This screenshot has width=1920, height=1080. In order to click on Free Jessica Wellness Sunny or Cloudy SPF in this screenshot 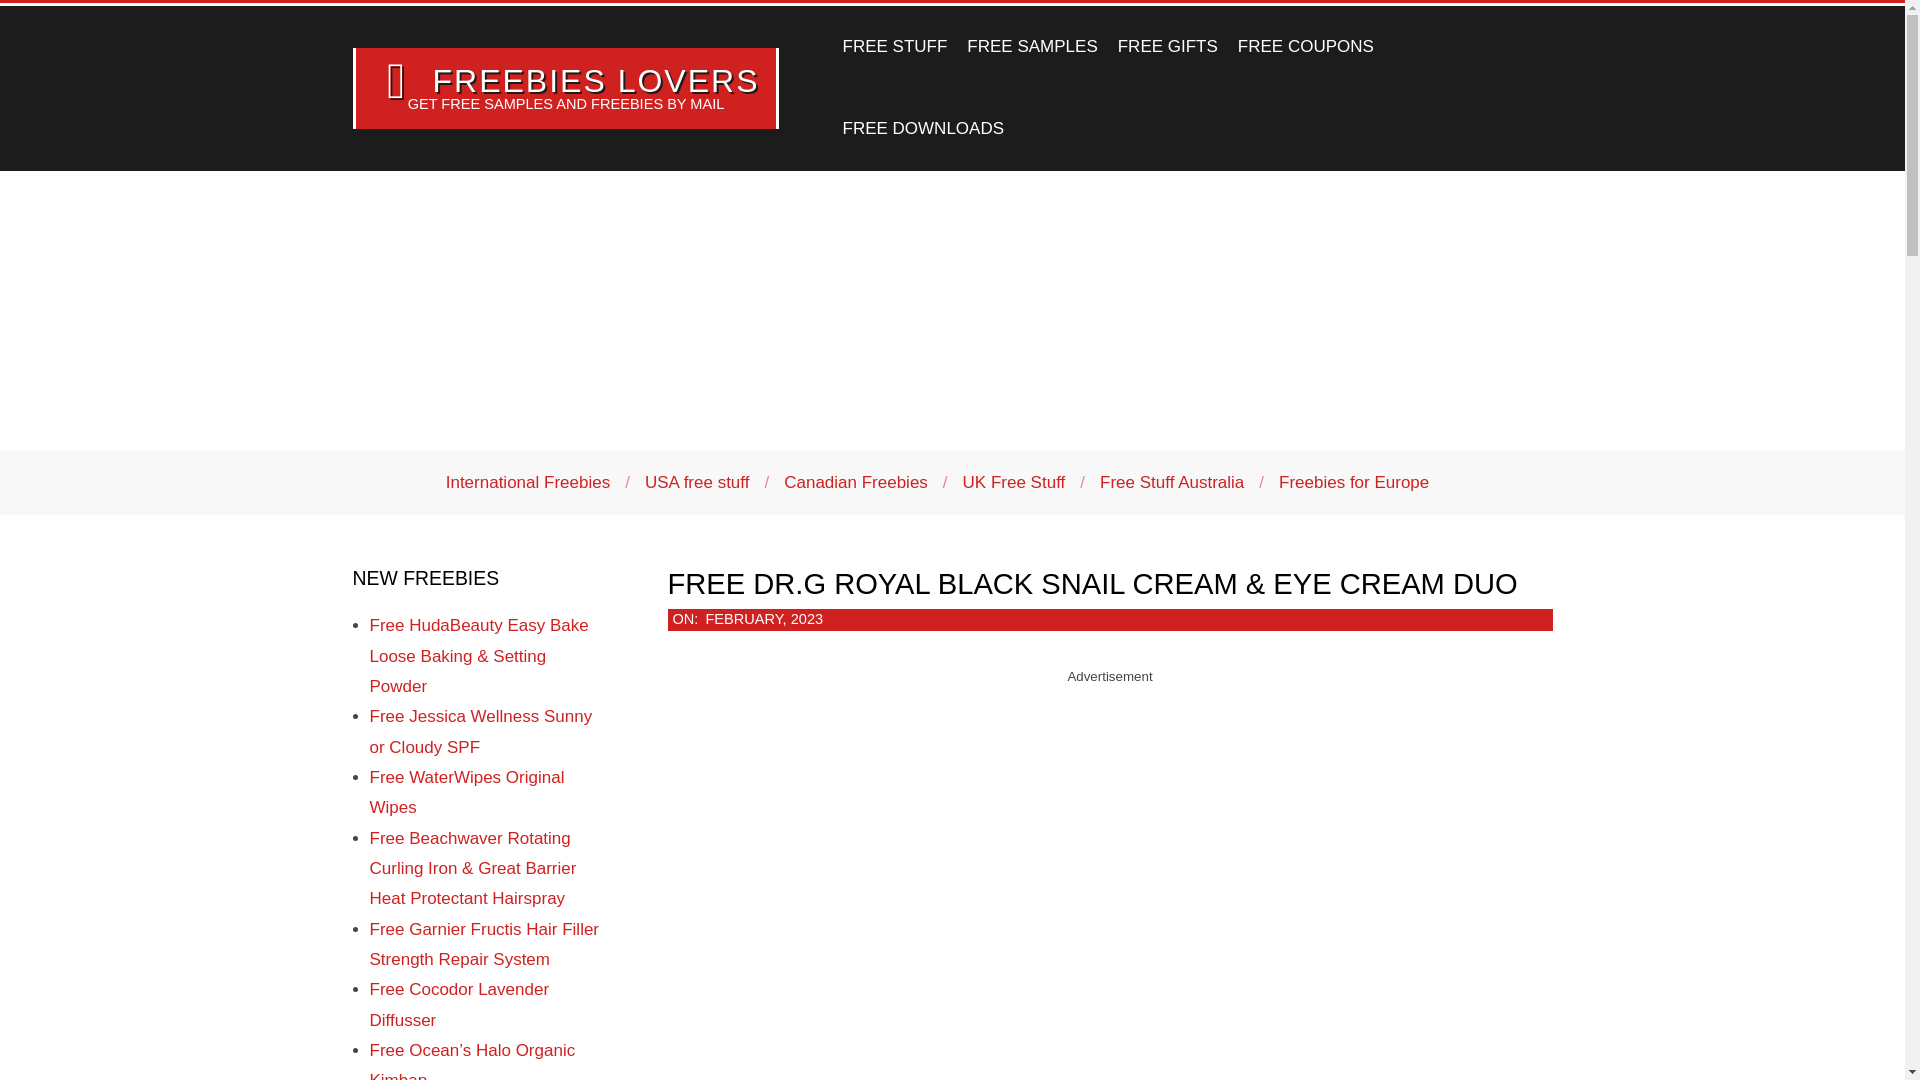, I will do `click(482, 732)`.